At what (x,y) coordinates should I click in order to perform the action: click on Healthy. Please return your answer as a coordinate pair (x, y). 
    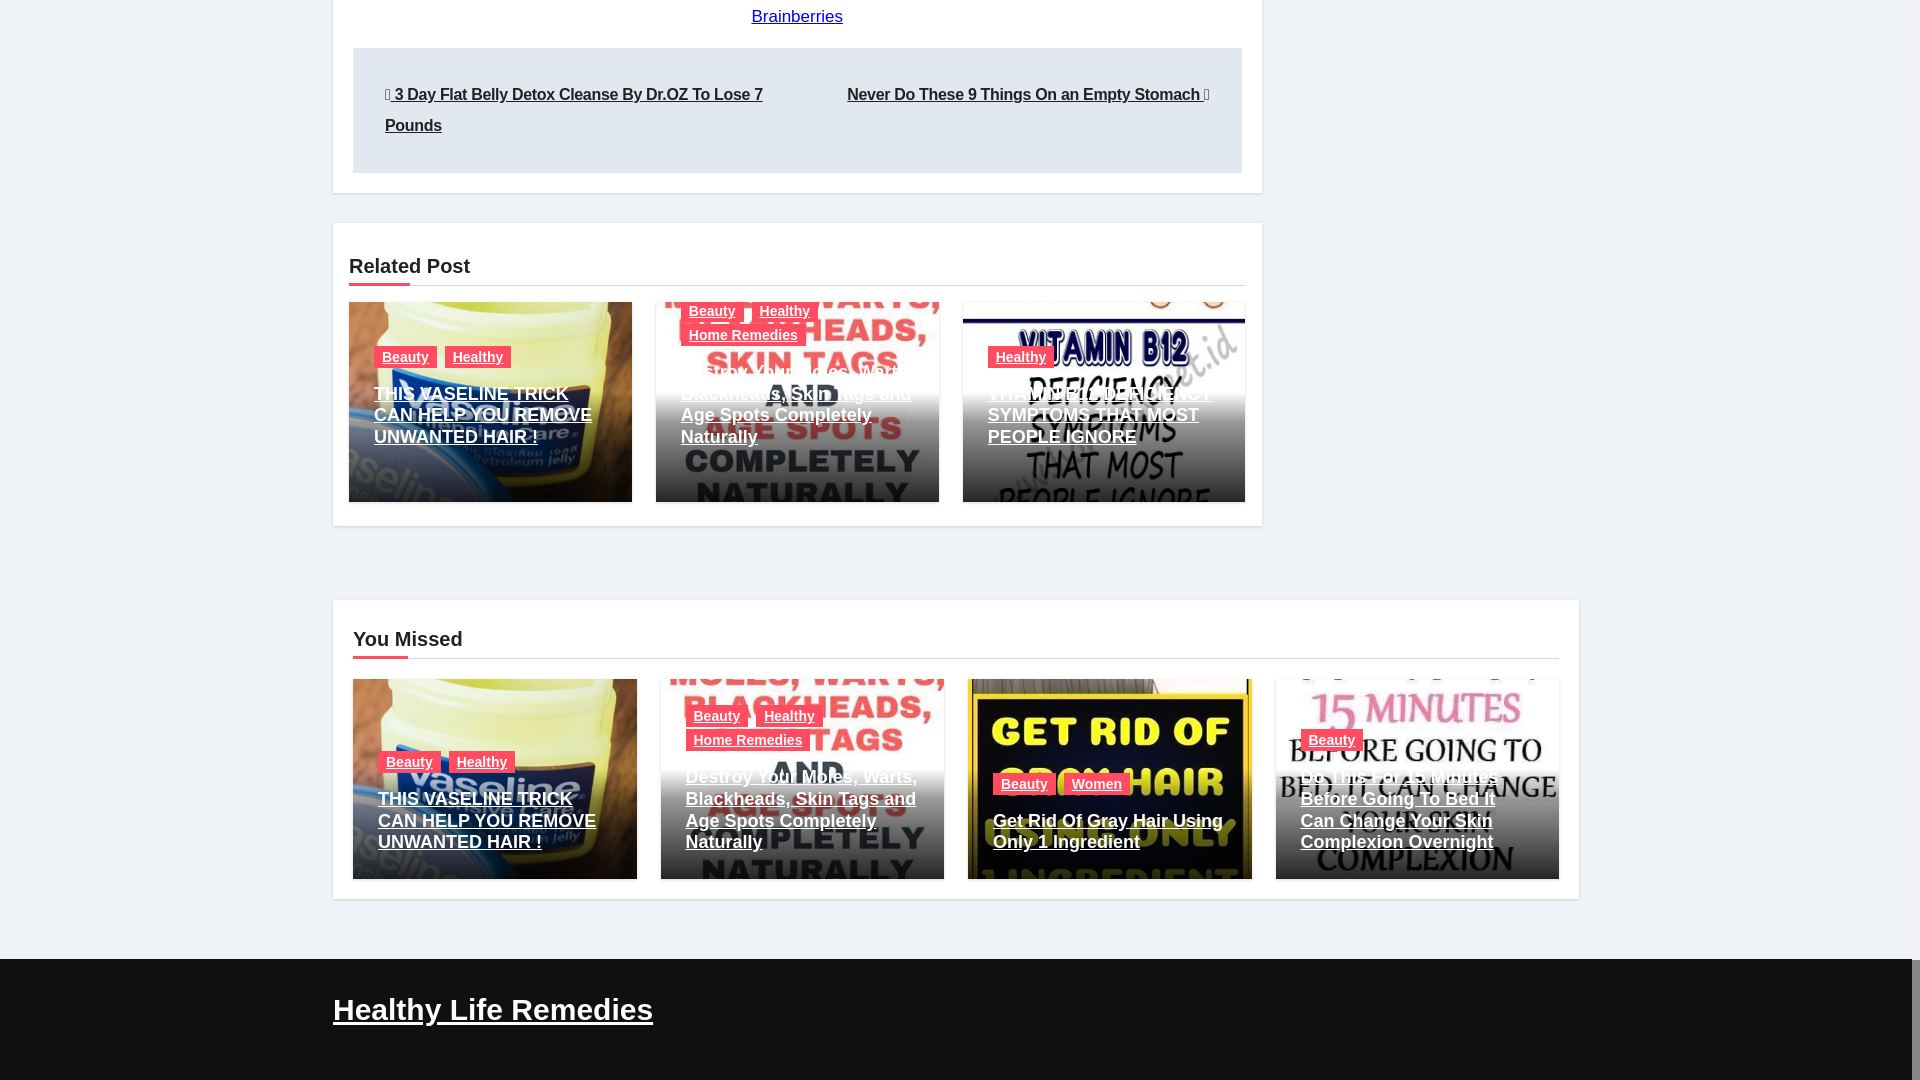
    Looking at the image, I should click on (482, 762).